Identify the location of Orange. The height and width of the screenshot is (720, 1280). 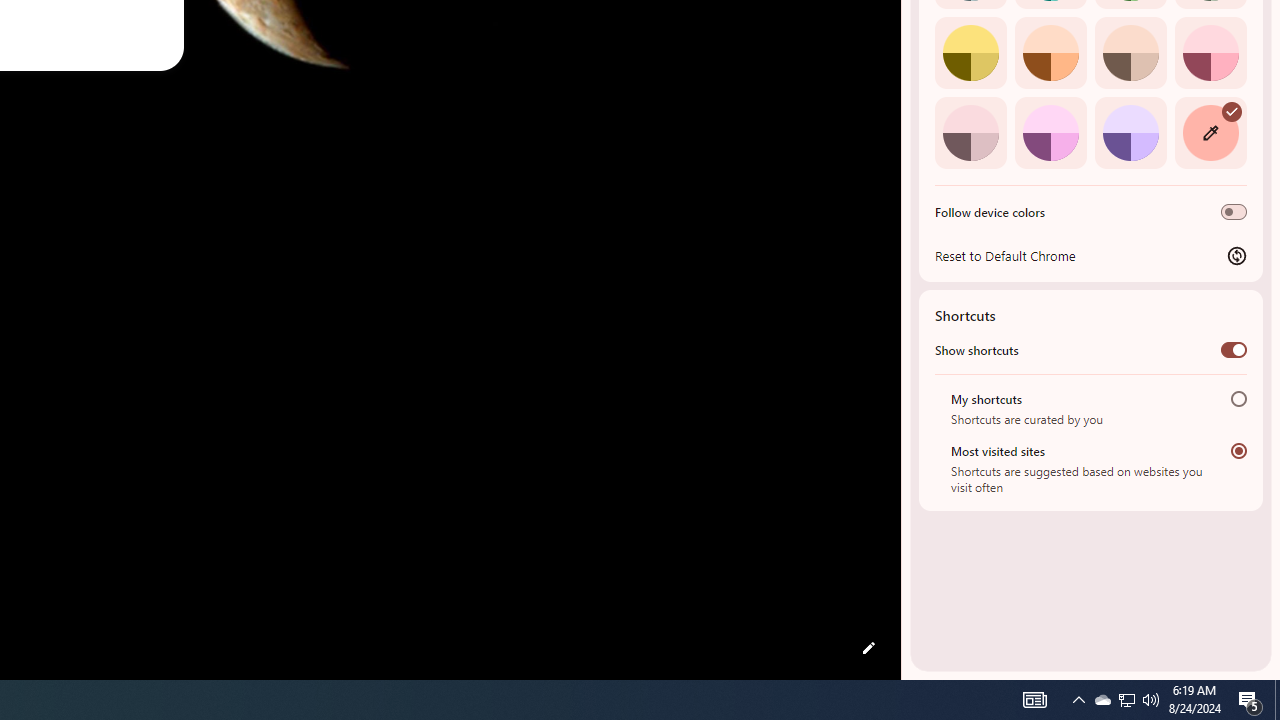
(1050, 52).